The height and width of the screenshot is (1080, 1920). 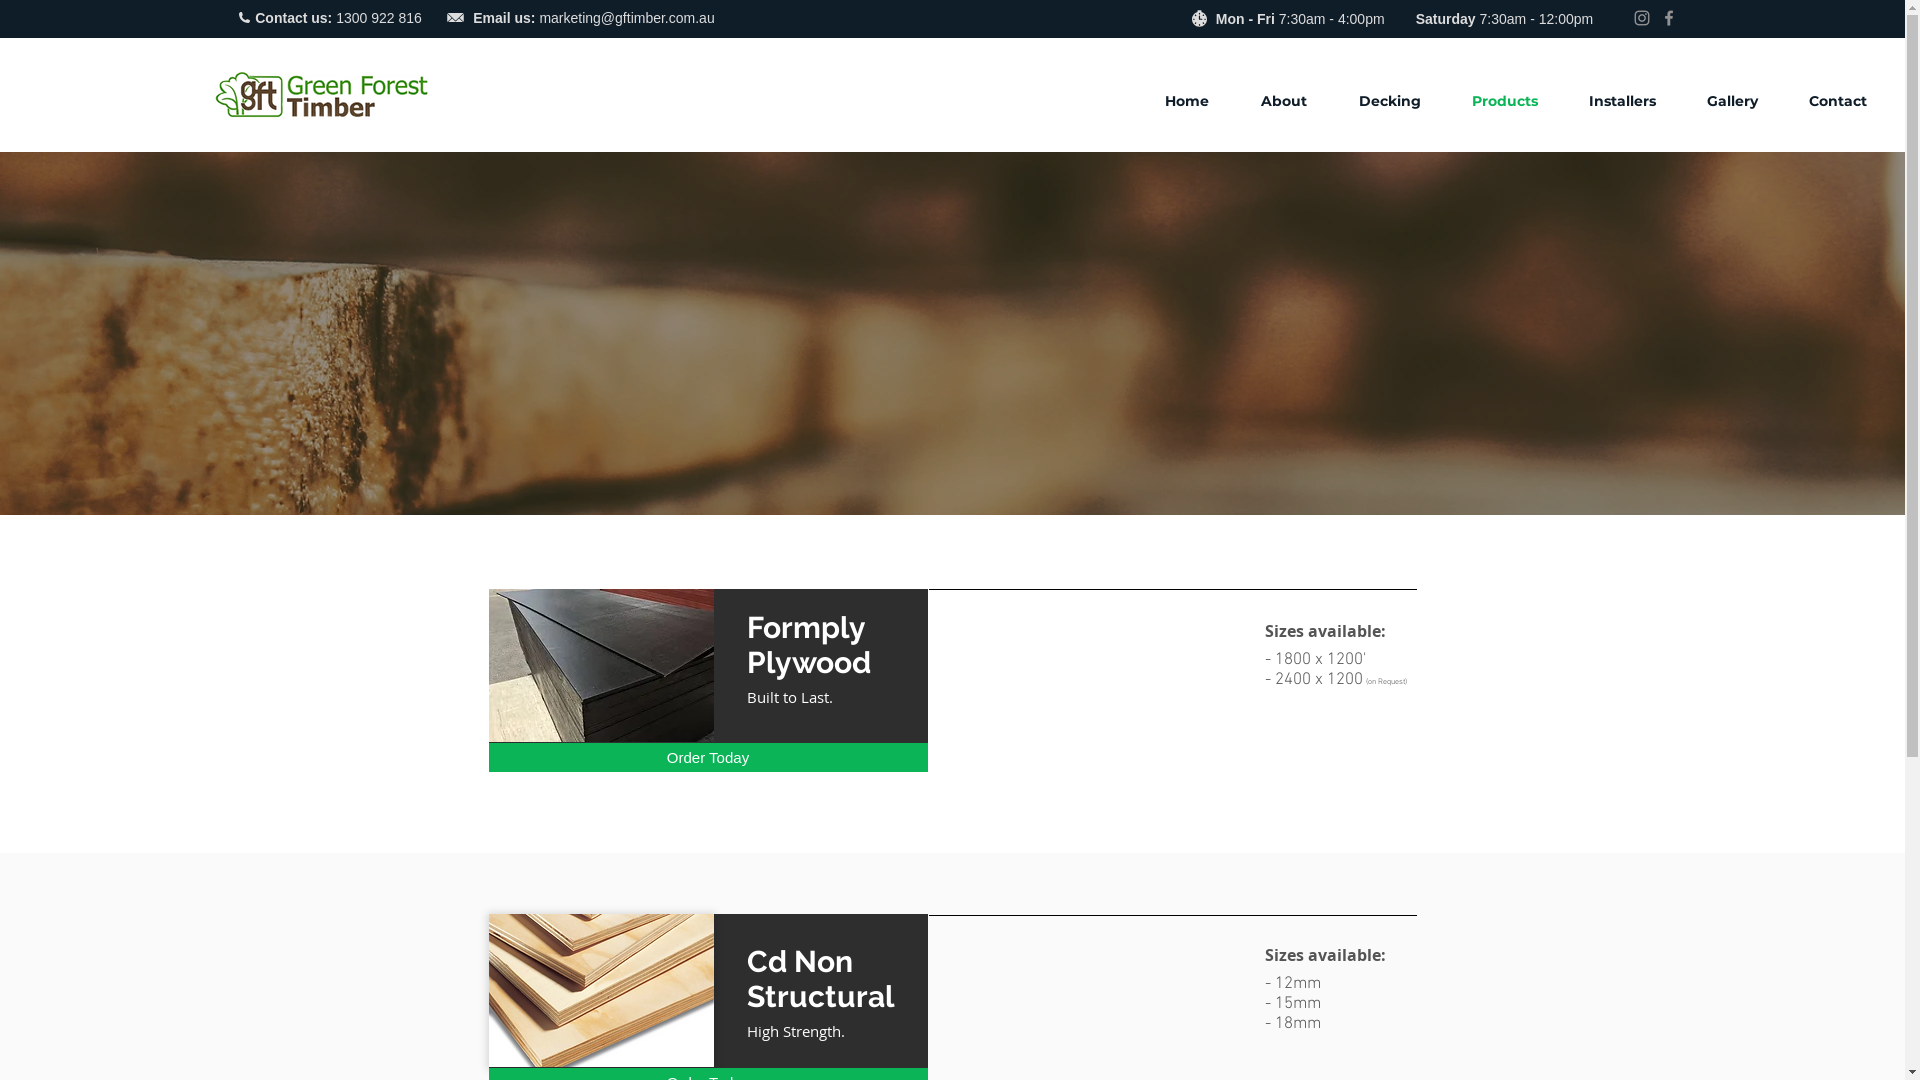 What do you see at coordinates (1504, 18) in the screenshot?
I see `Saturday 7:30am - 12:00pm` at bounding box center [1504, 18].